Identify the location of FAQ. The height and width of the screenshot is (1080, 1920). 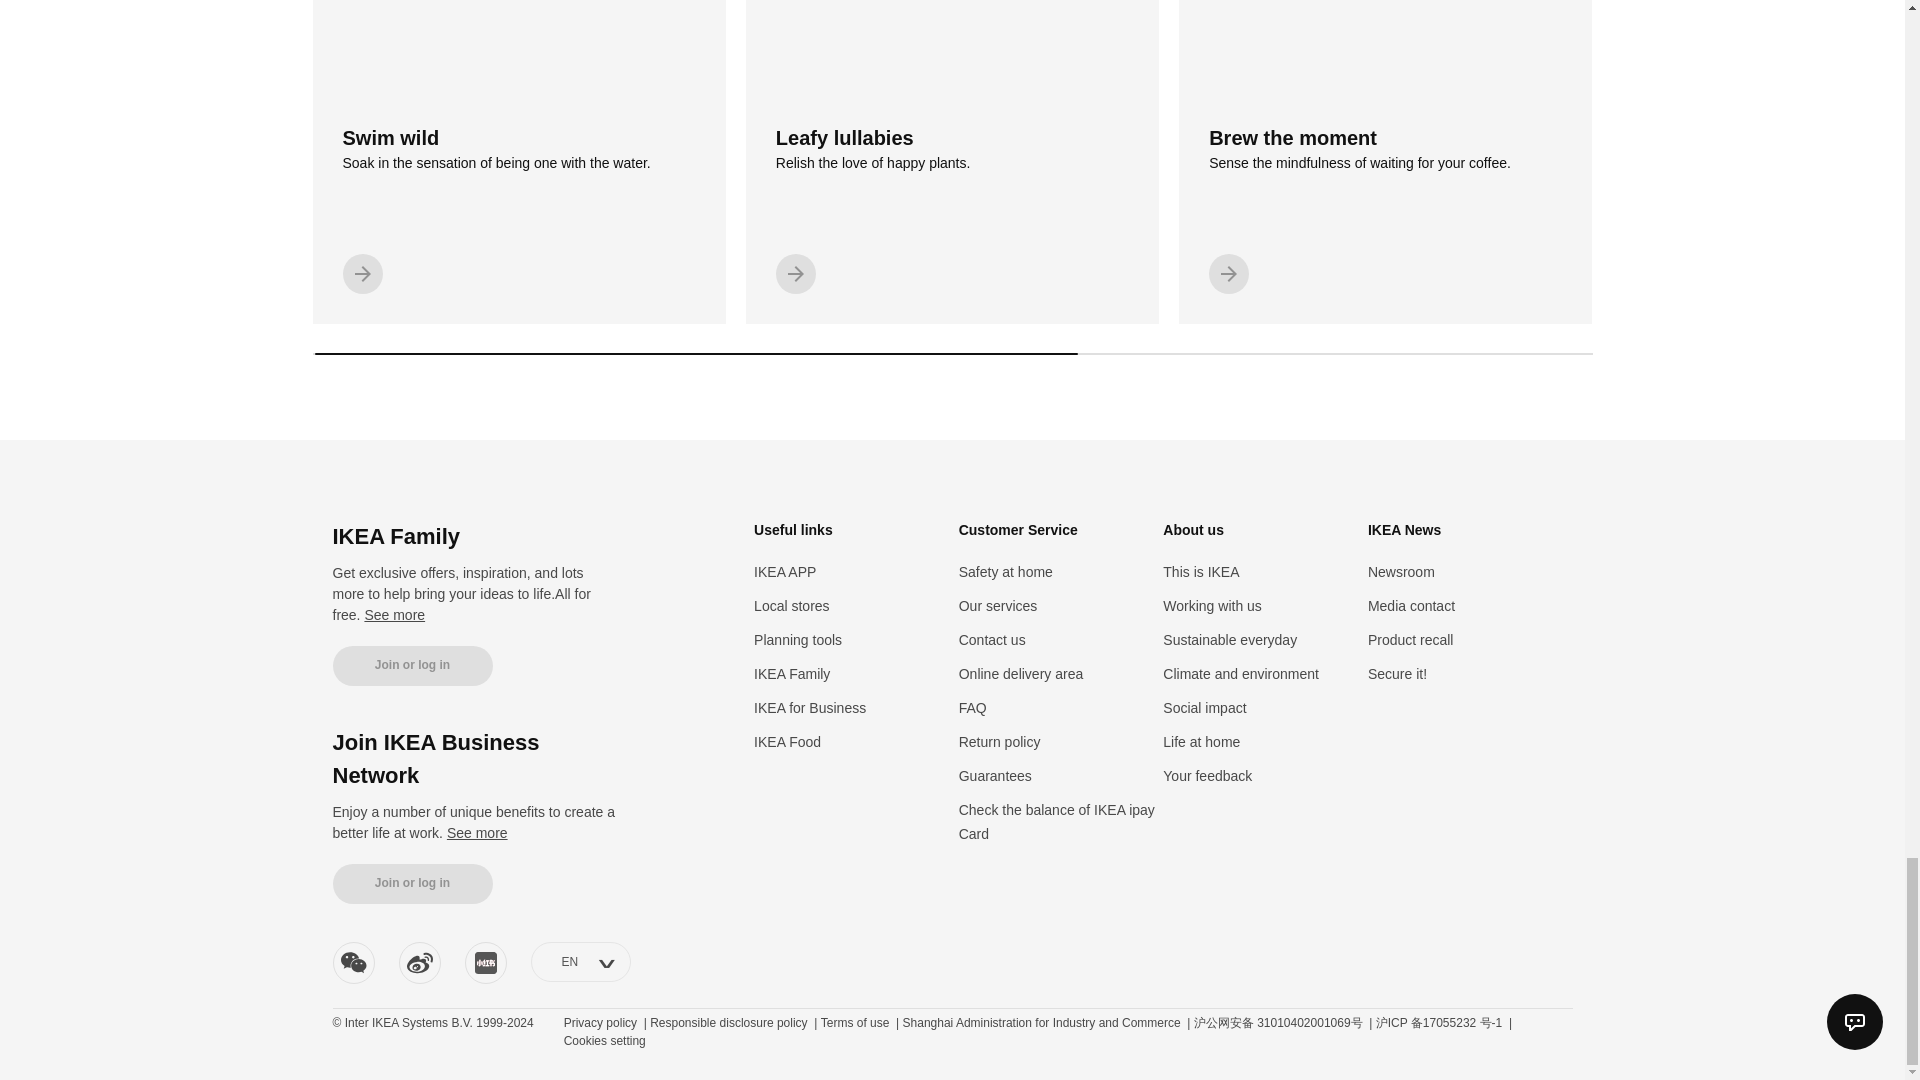
(798, 640).